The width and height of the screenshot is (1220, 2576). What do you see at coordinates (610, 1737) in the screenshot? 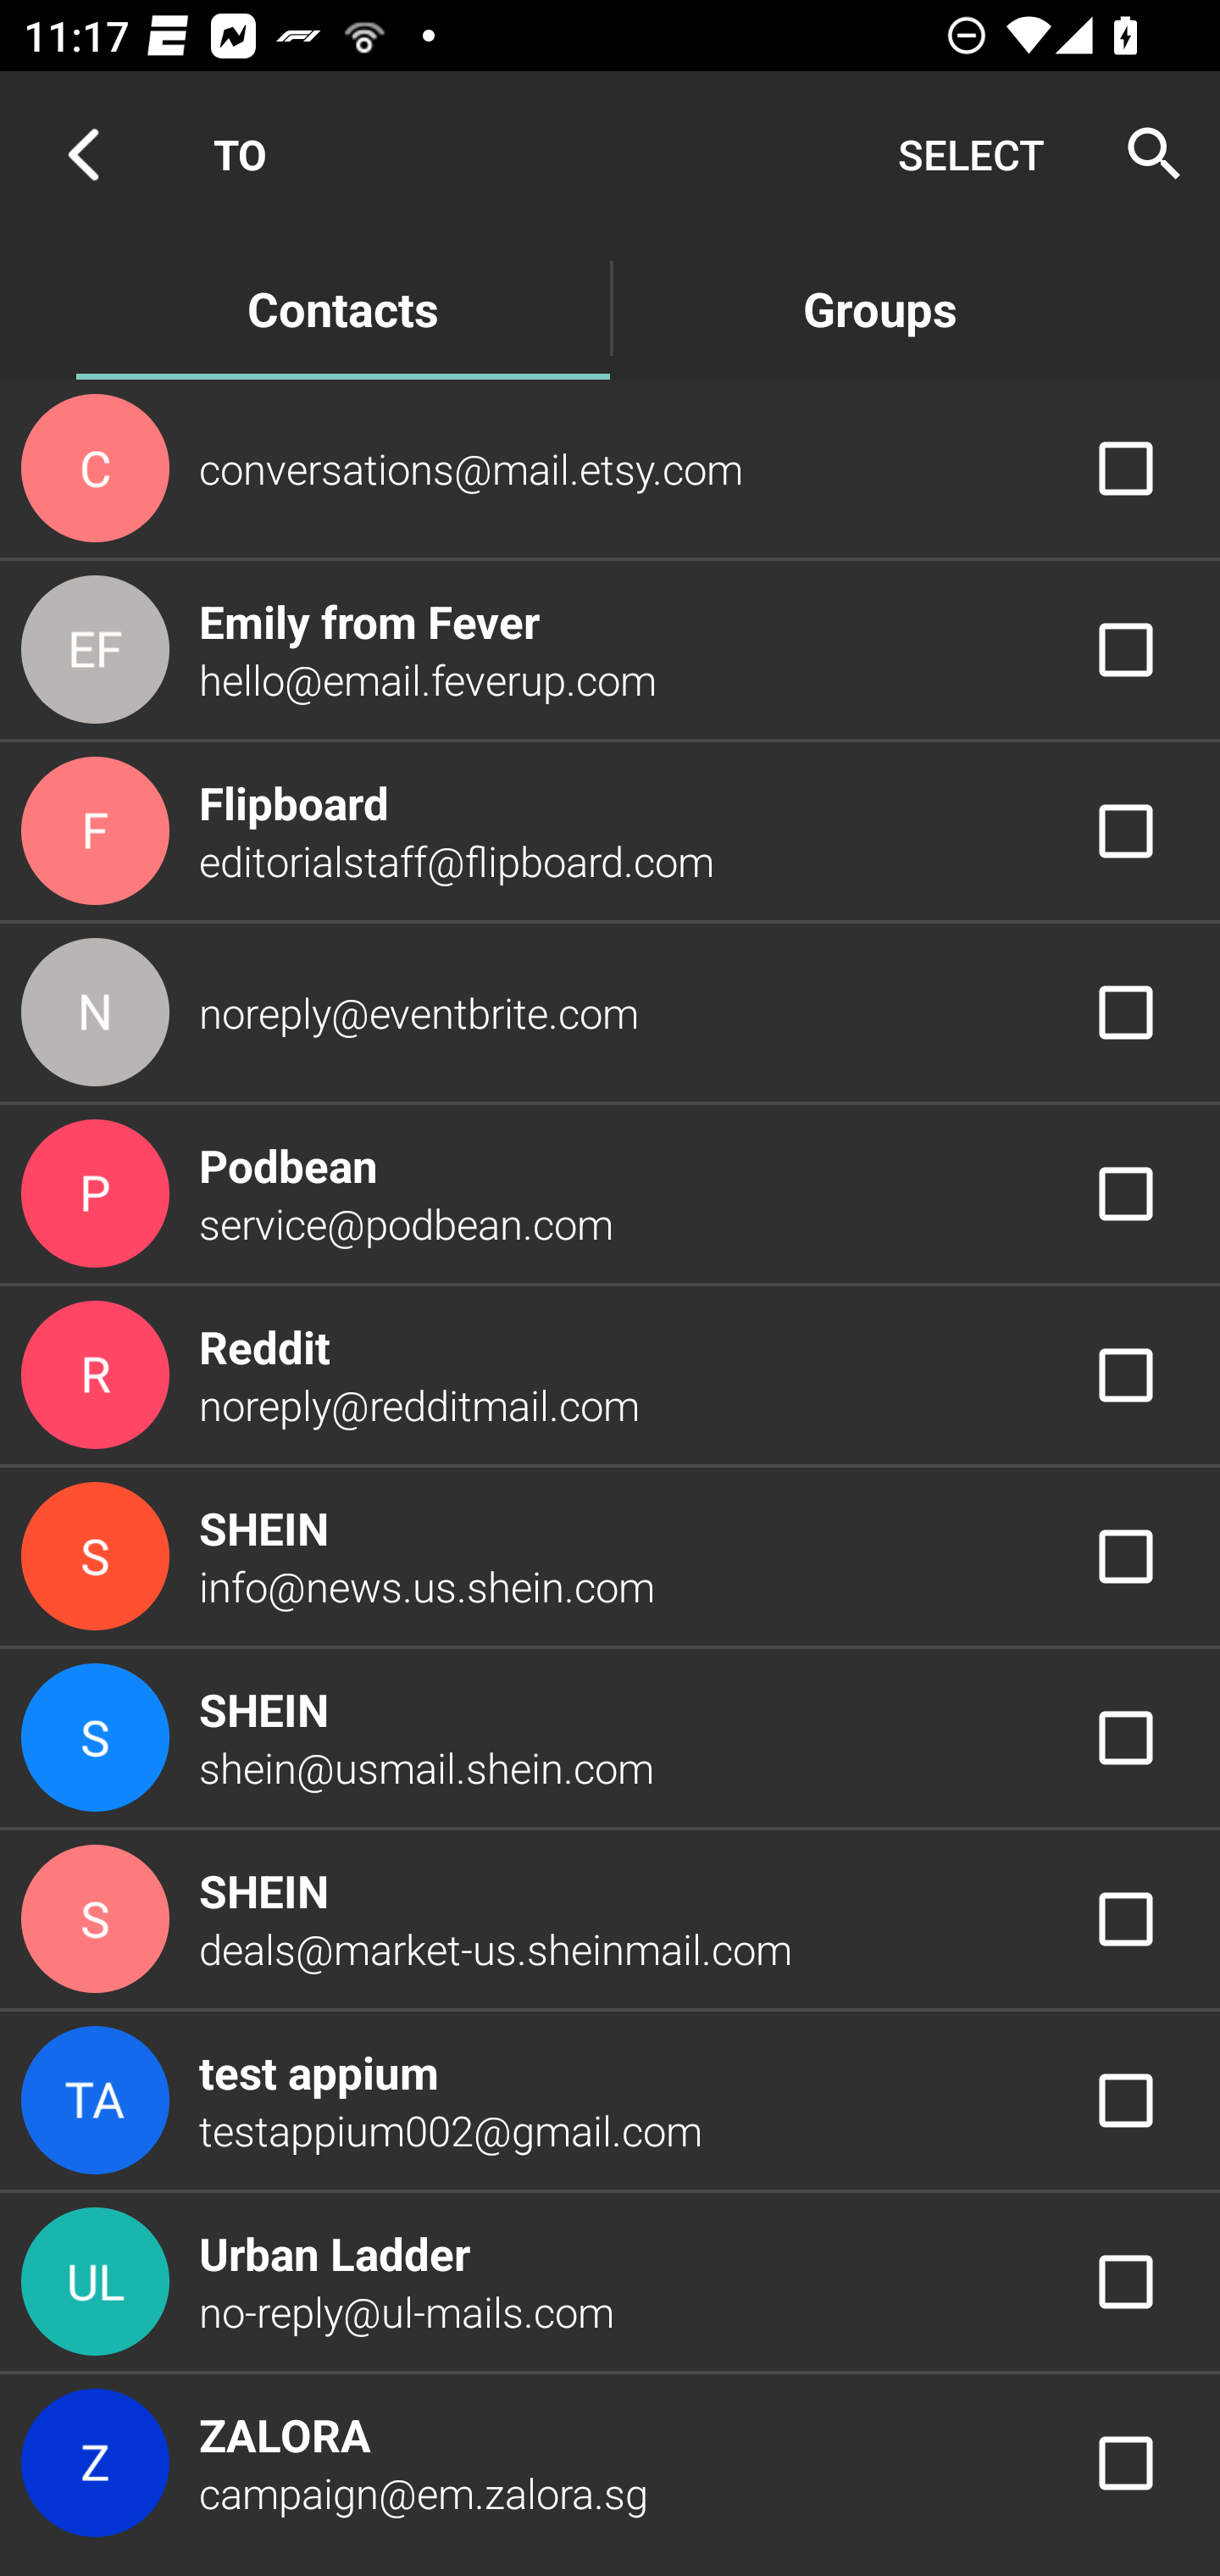
I see `SHEIN shein@usmail.shein.com` at bounding box center [610, 1737].